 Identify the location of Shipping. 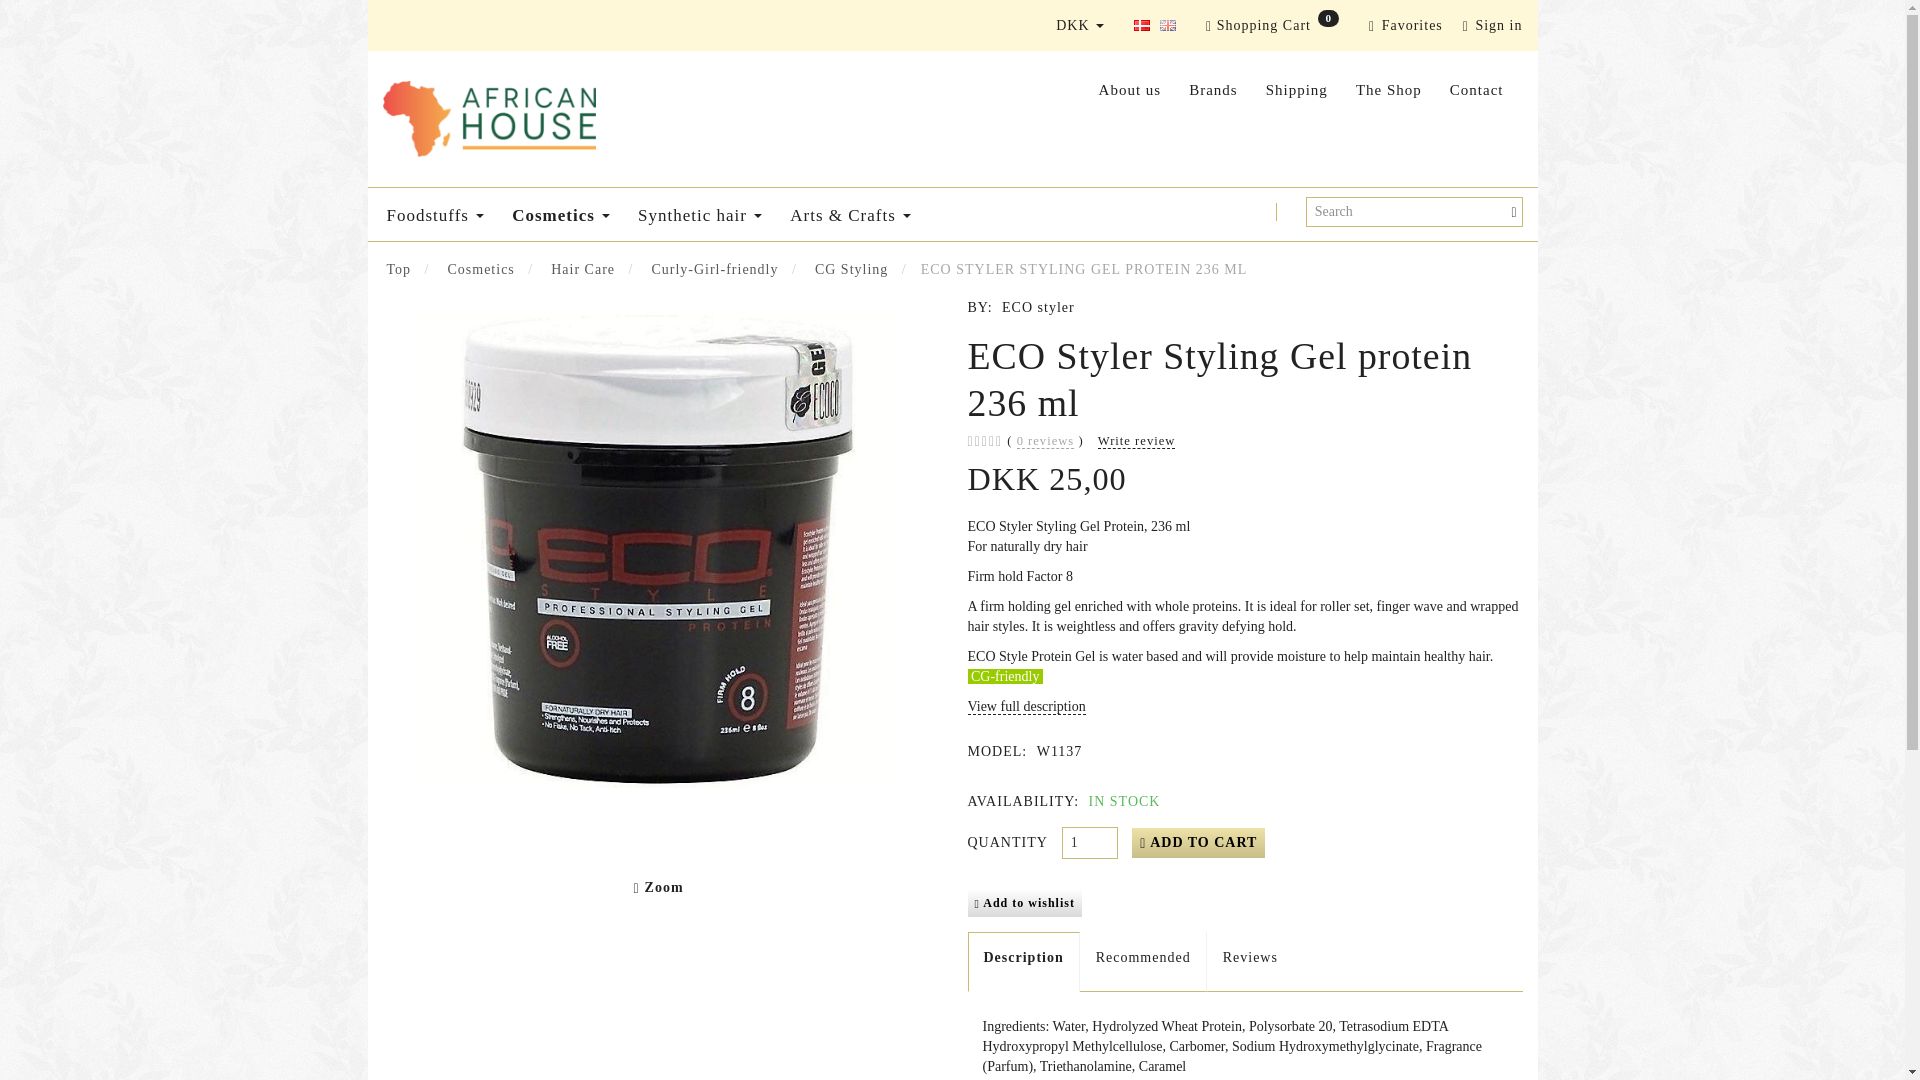
(1296, 90).